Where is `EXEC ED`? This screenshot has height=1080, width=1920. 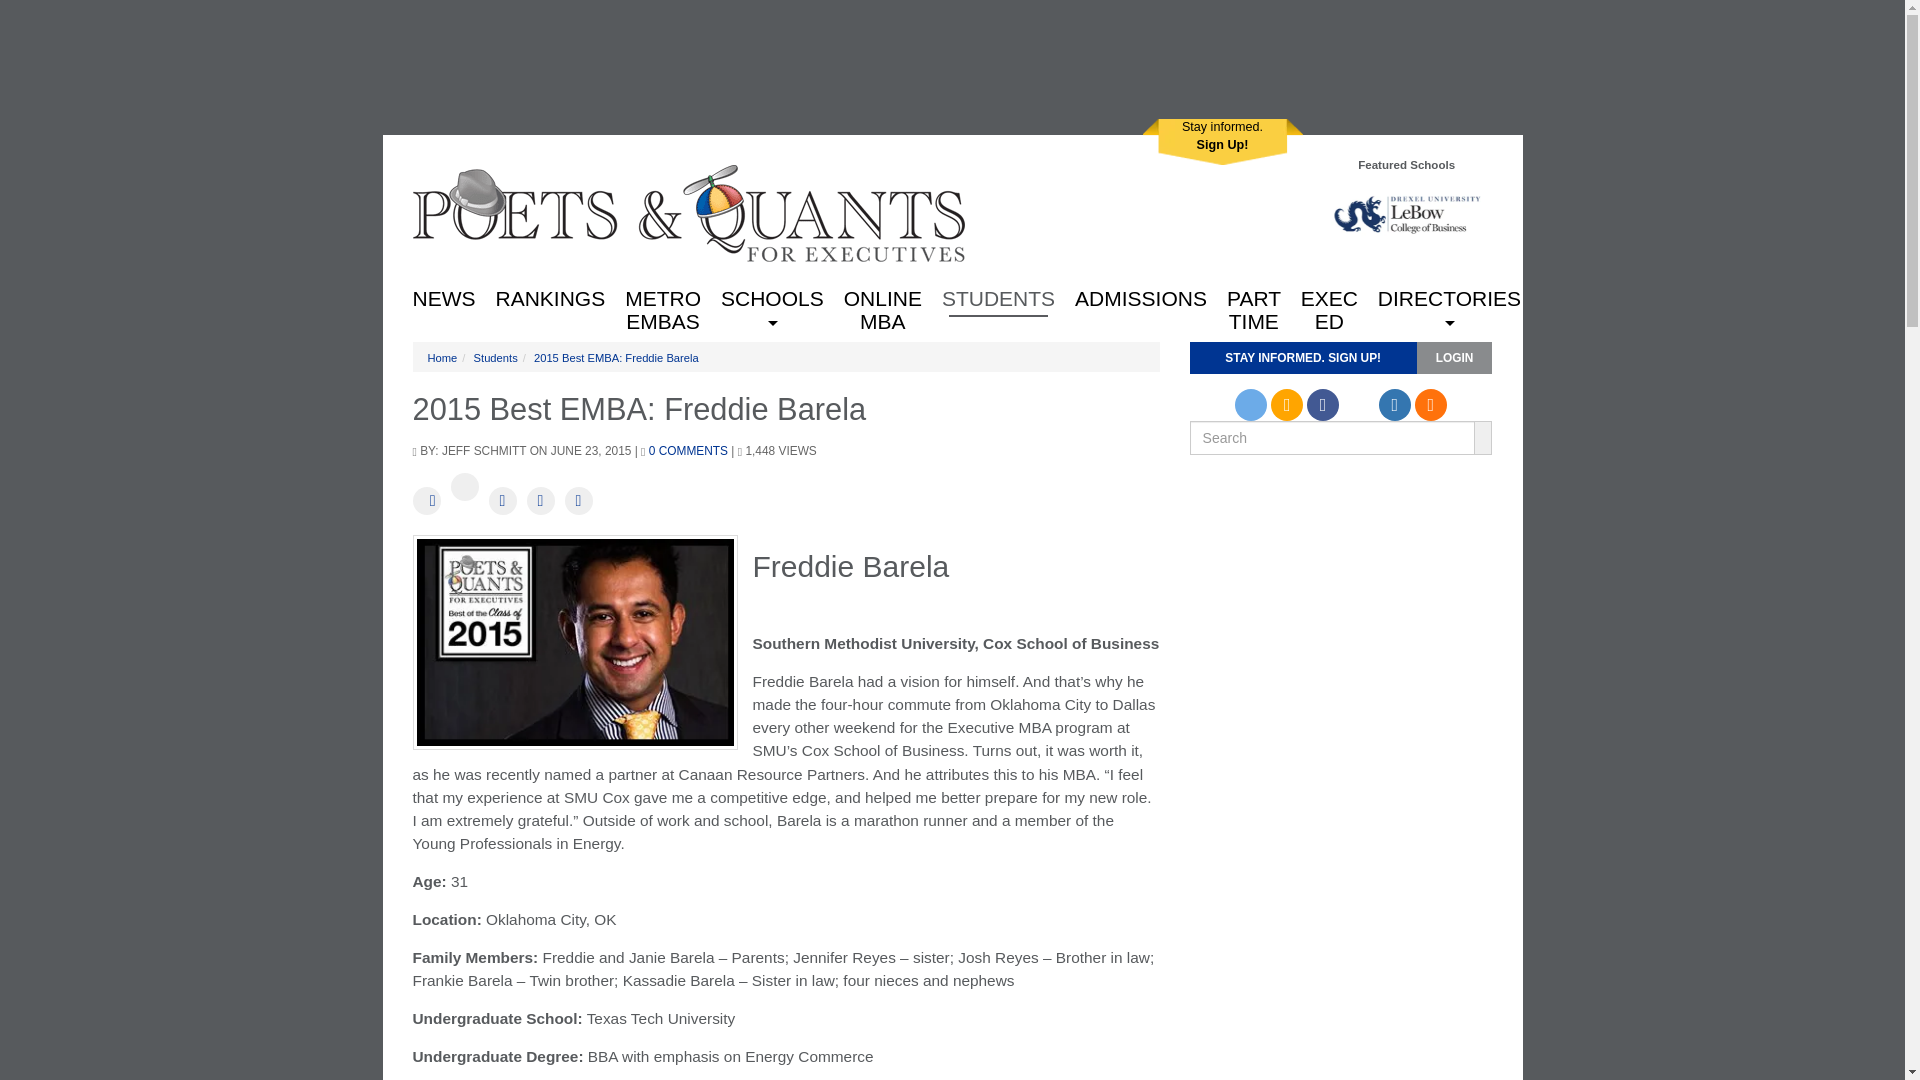 EXEC ED is located at coordinates (1254, 296).